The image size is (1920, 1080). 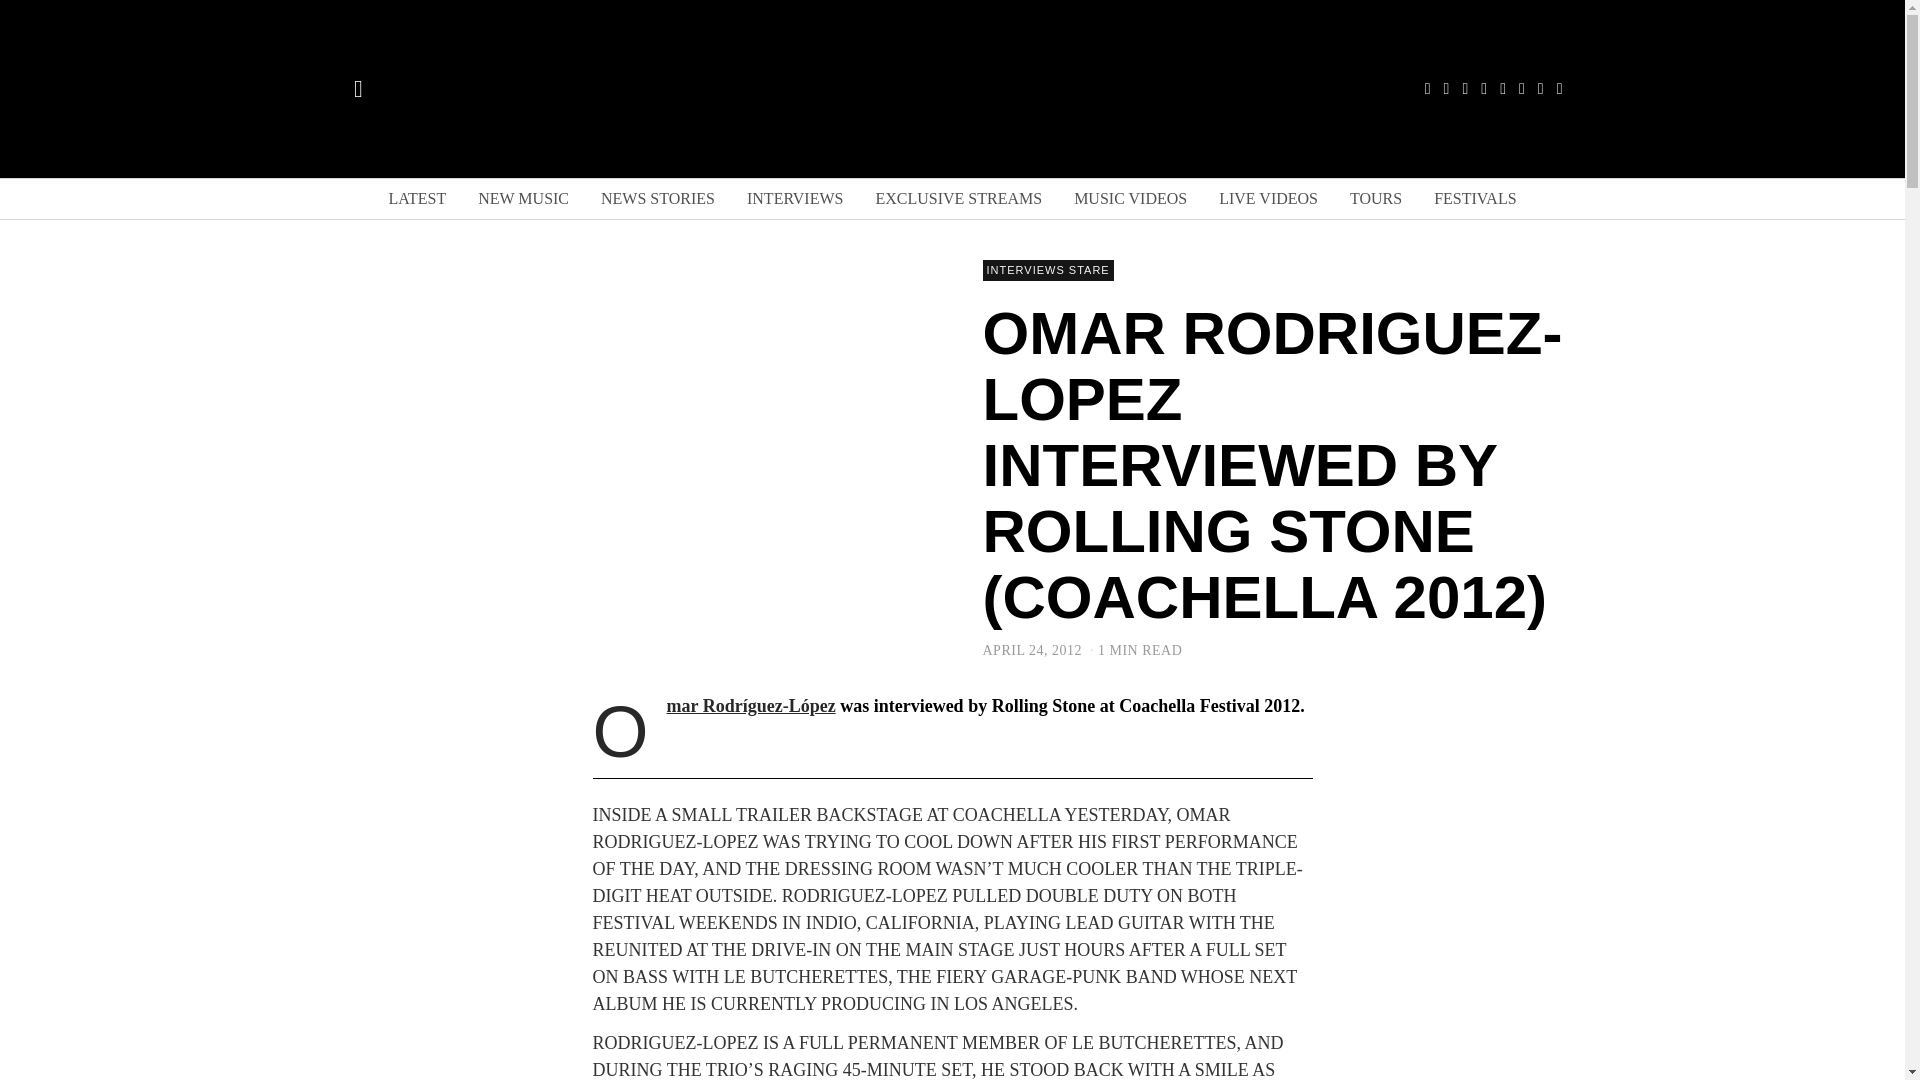 What do you see at coordinates (794, 199) in the screenshot?
I see `INTERVIEWS` at bounding box center [794, 199].